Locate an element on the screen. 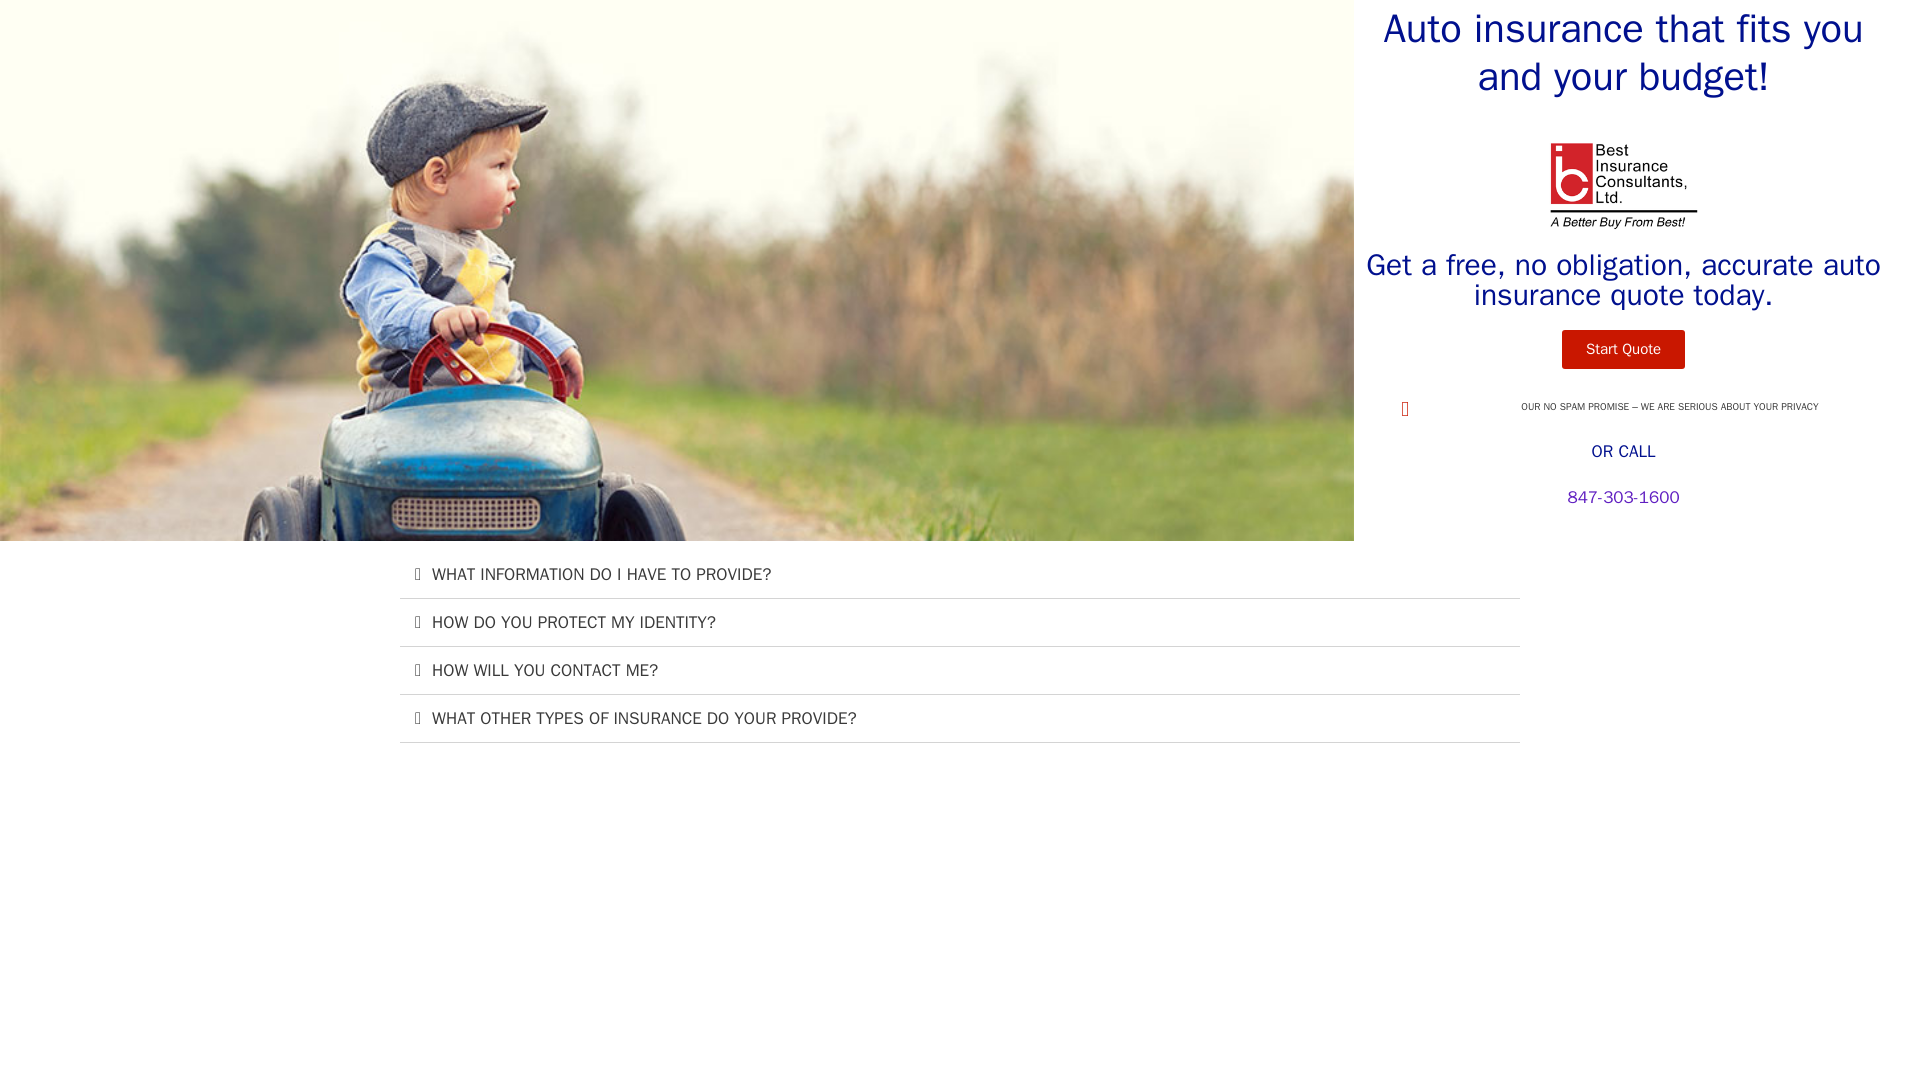 Image resolution: width=1920 pixels, height=1080 pixels. HOW WILL YOU CONTACT ME? is located at coordinates (545, 670).